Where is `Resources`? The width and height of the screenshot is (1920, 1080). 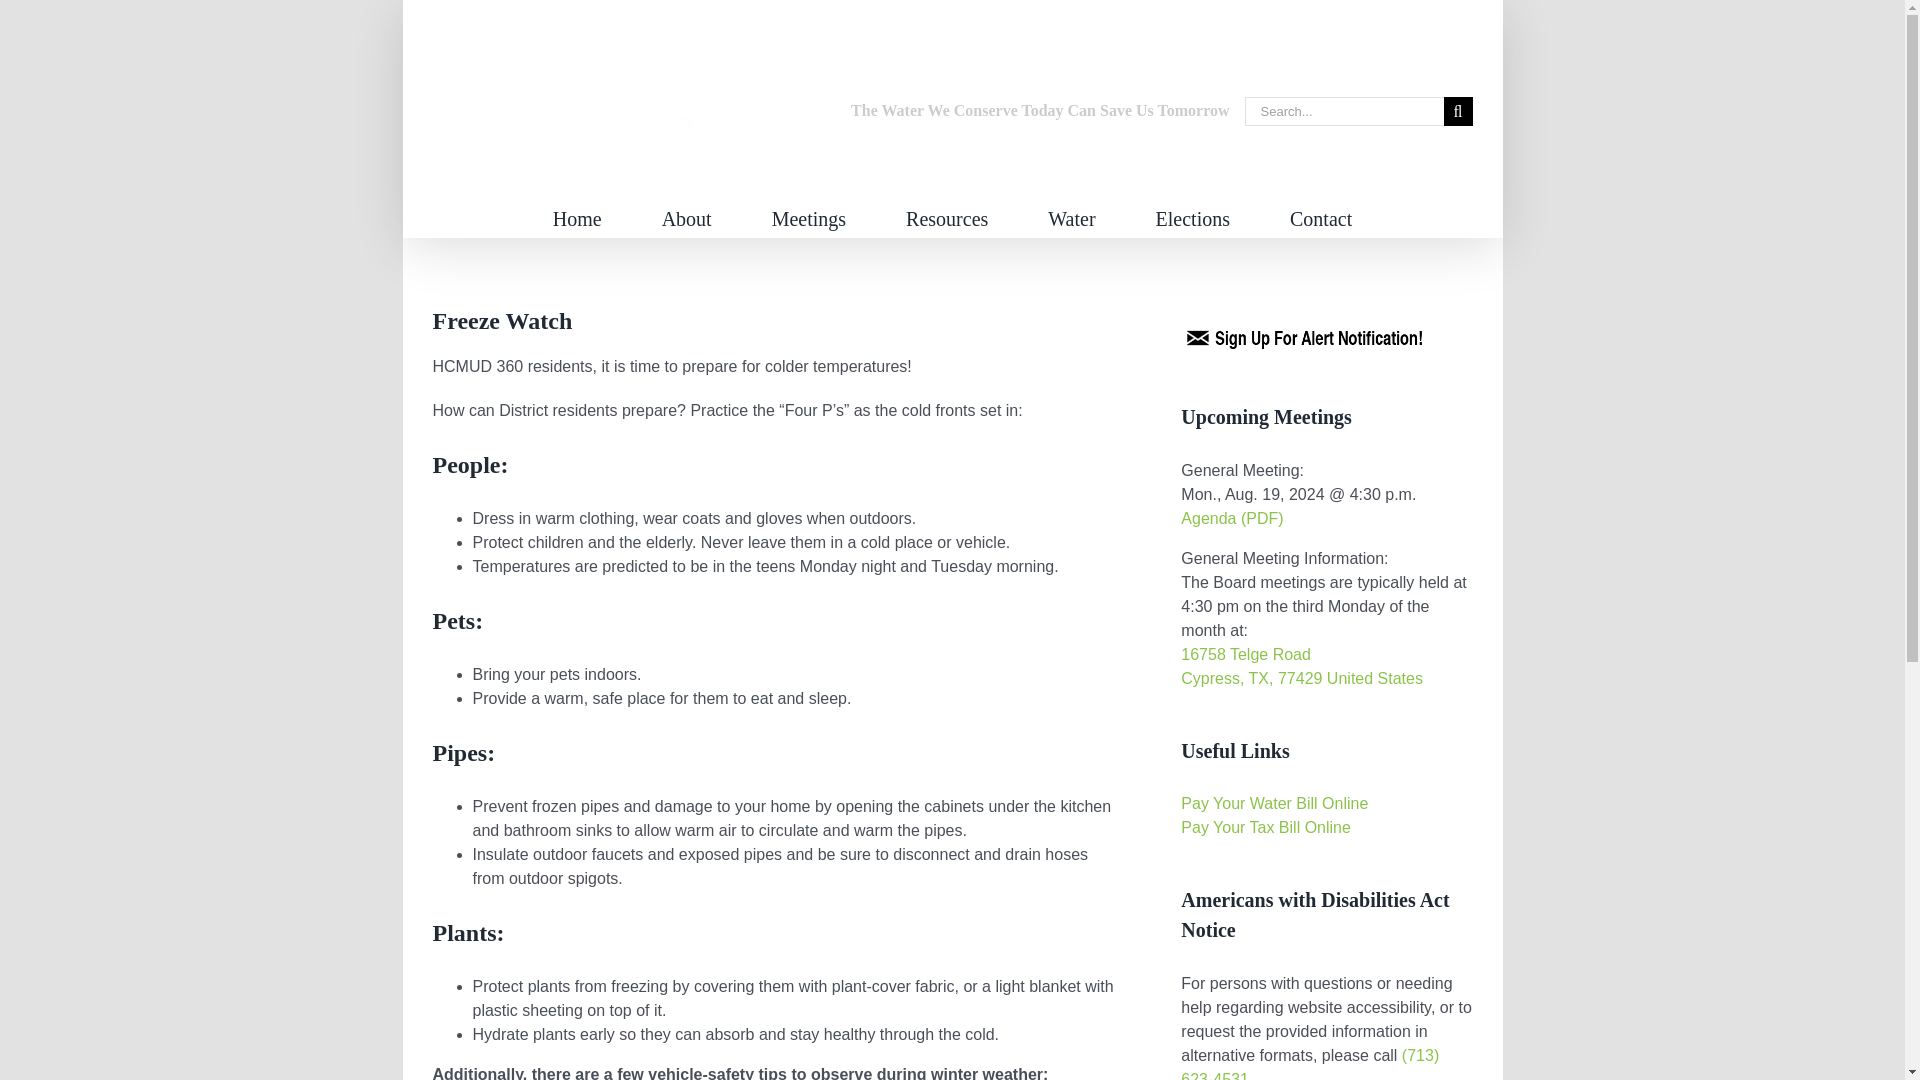 Resources is located at coordinates (947, 216).